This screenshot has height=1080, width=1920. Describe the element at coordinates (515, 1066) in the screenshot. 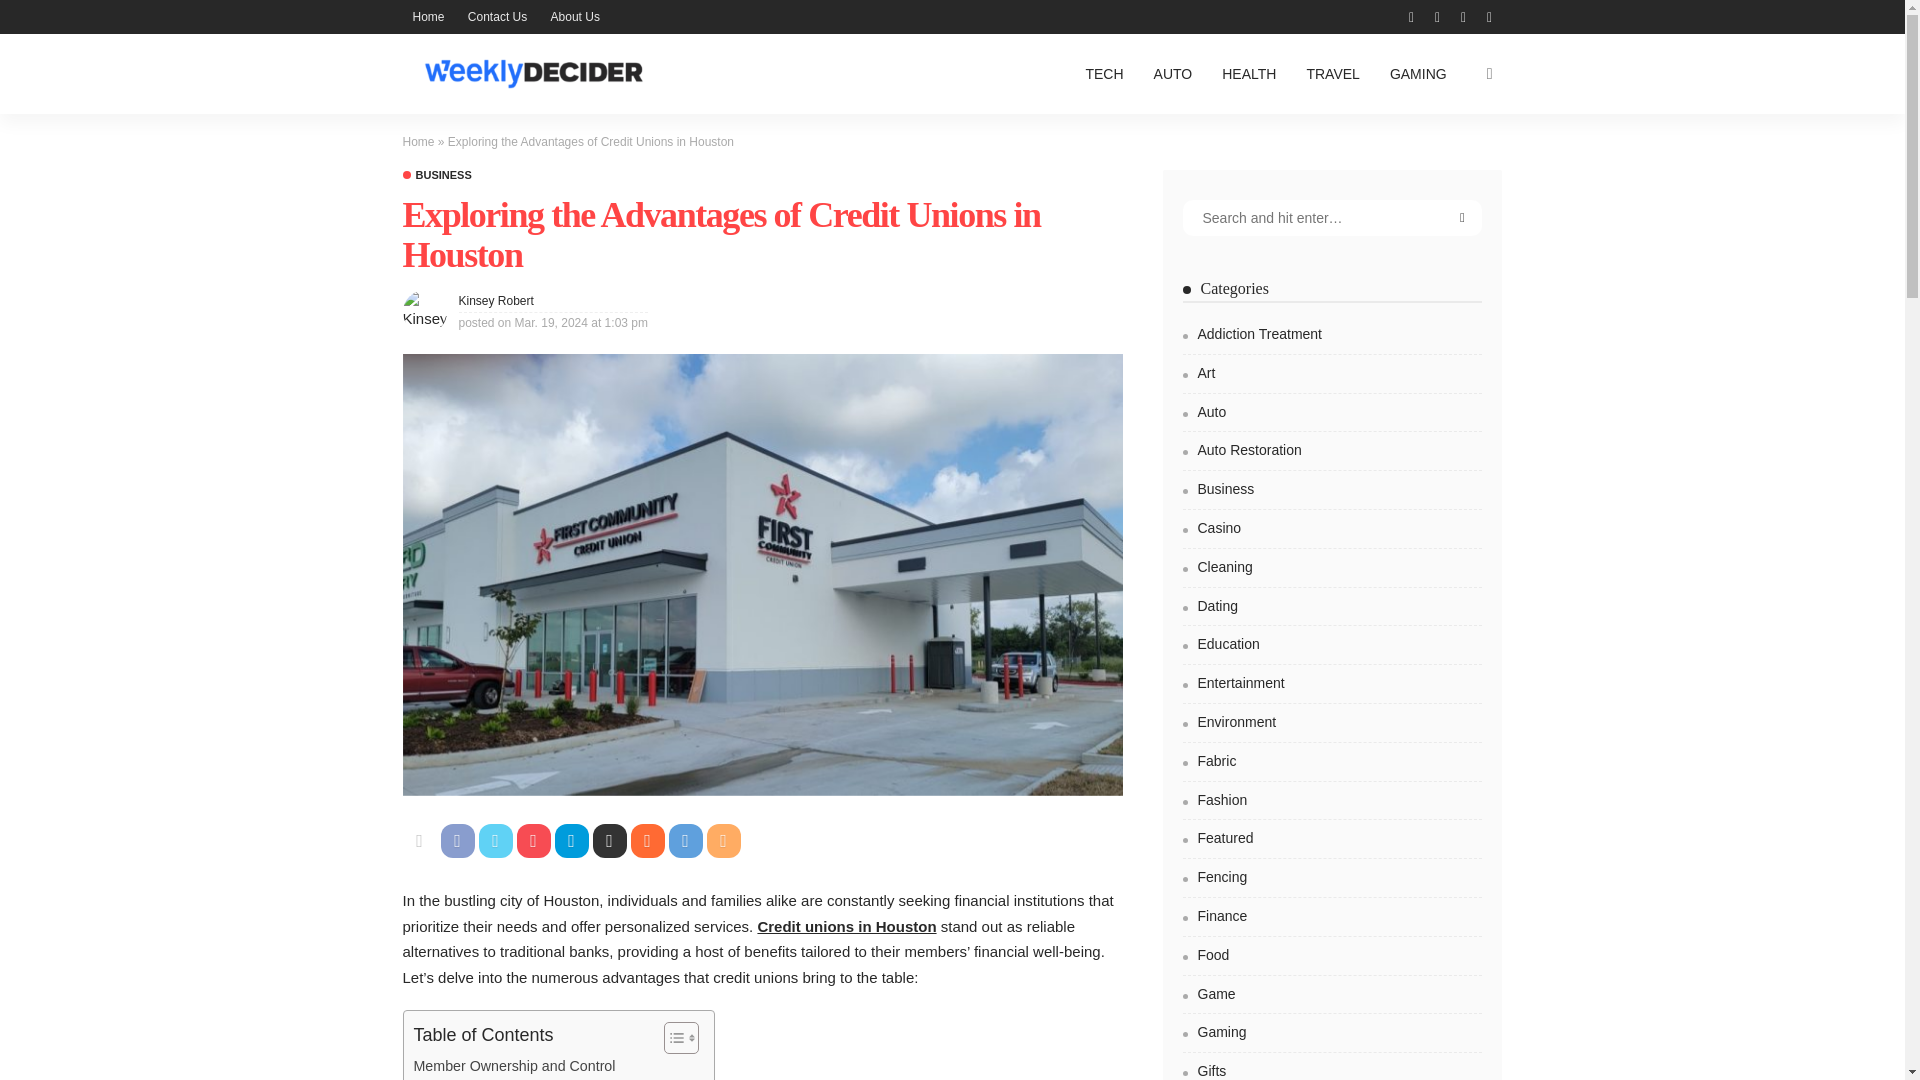

I see `Member Ownership and Control` at that location.